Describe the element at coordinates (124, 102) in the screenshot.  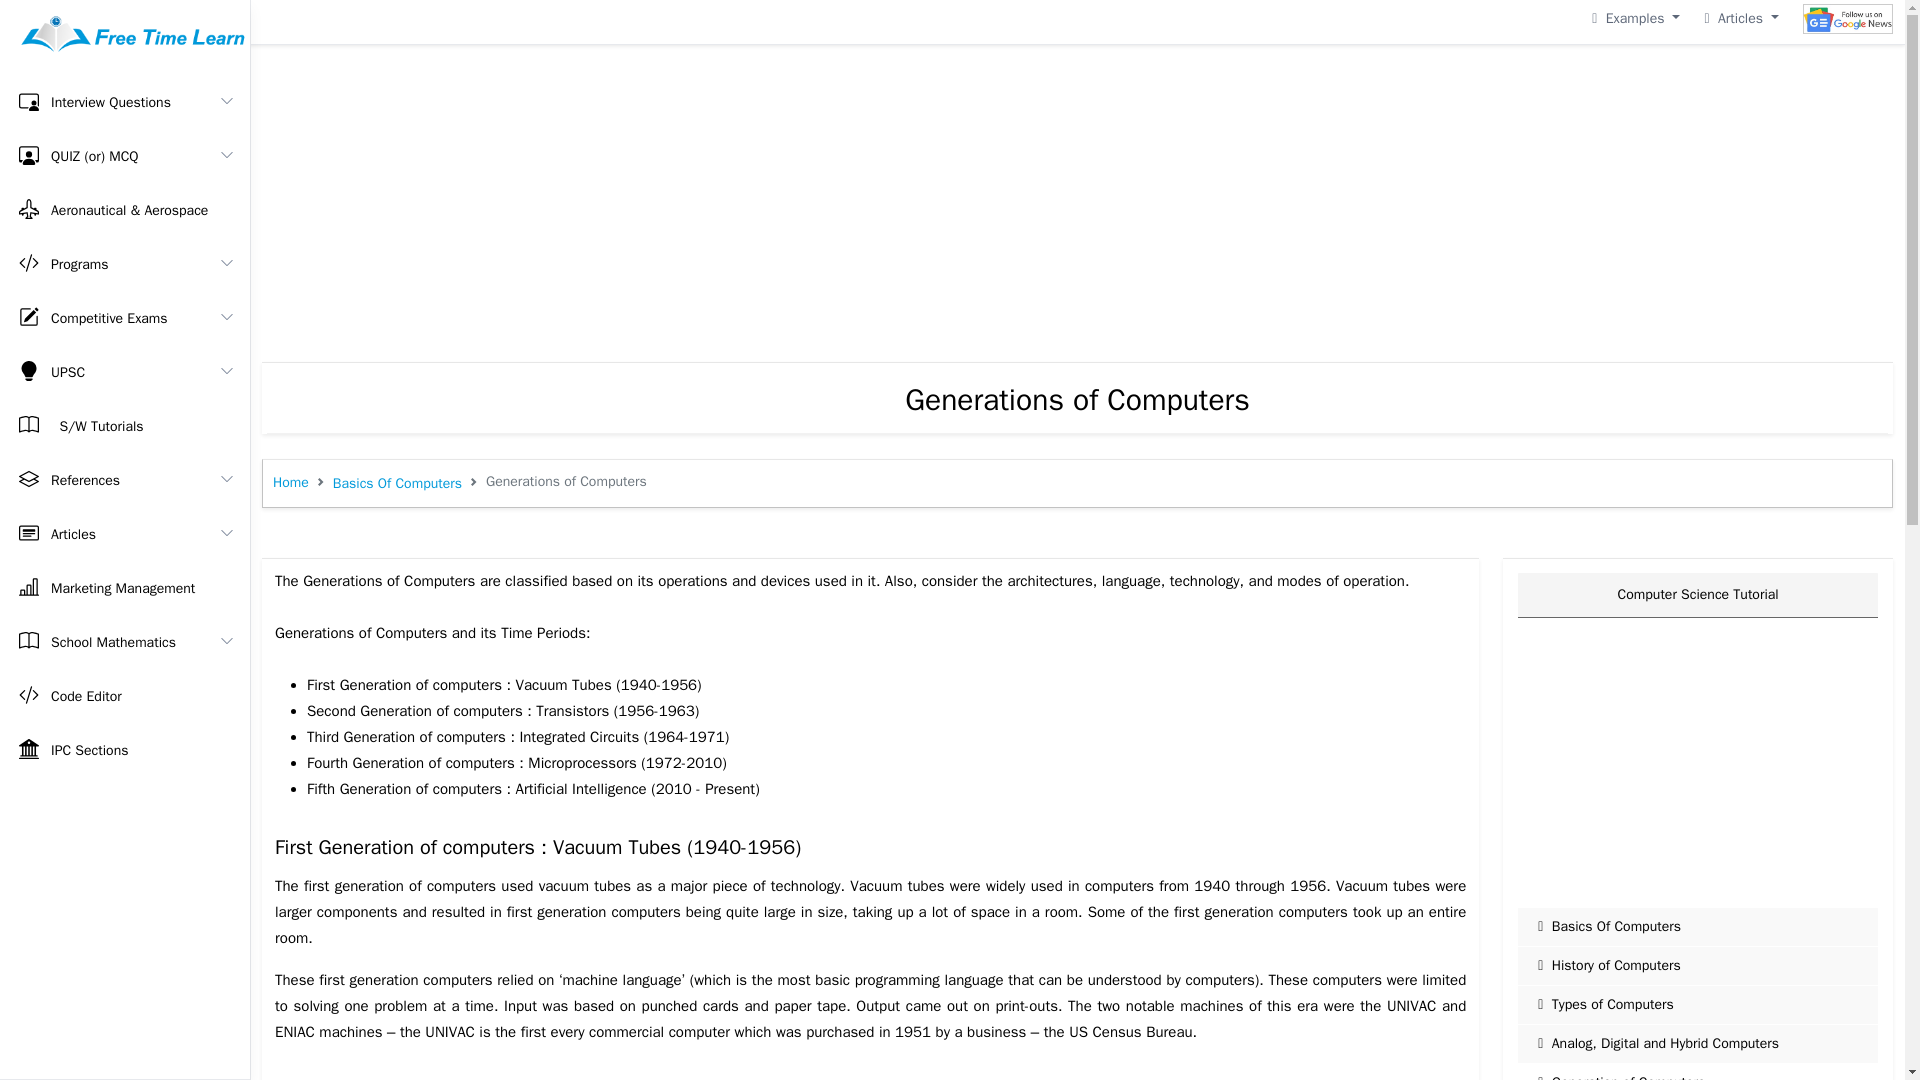
I see `Interview Questions` at that location.